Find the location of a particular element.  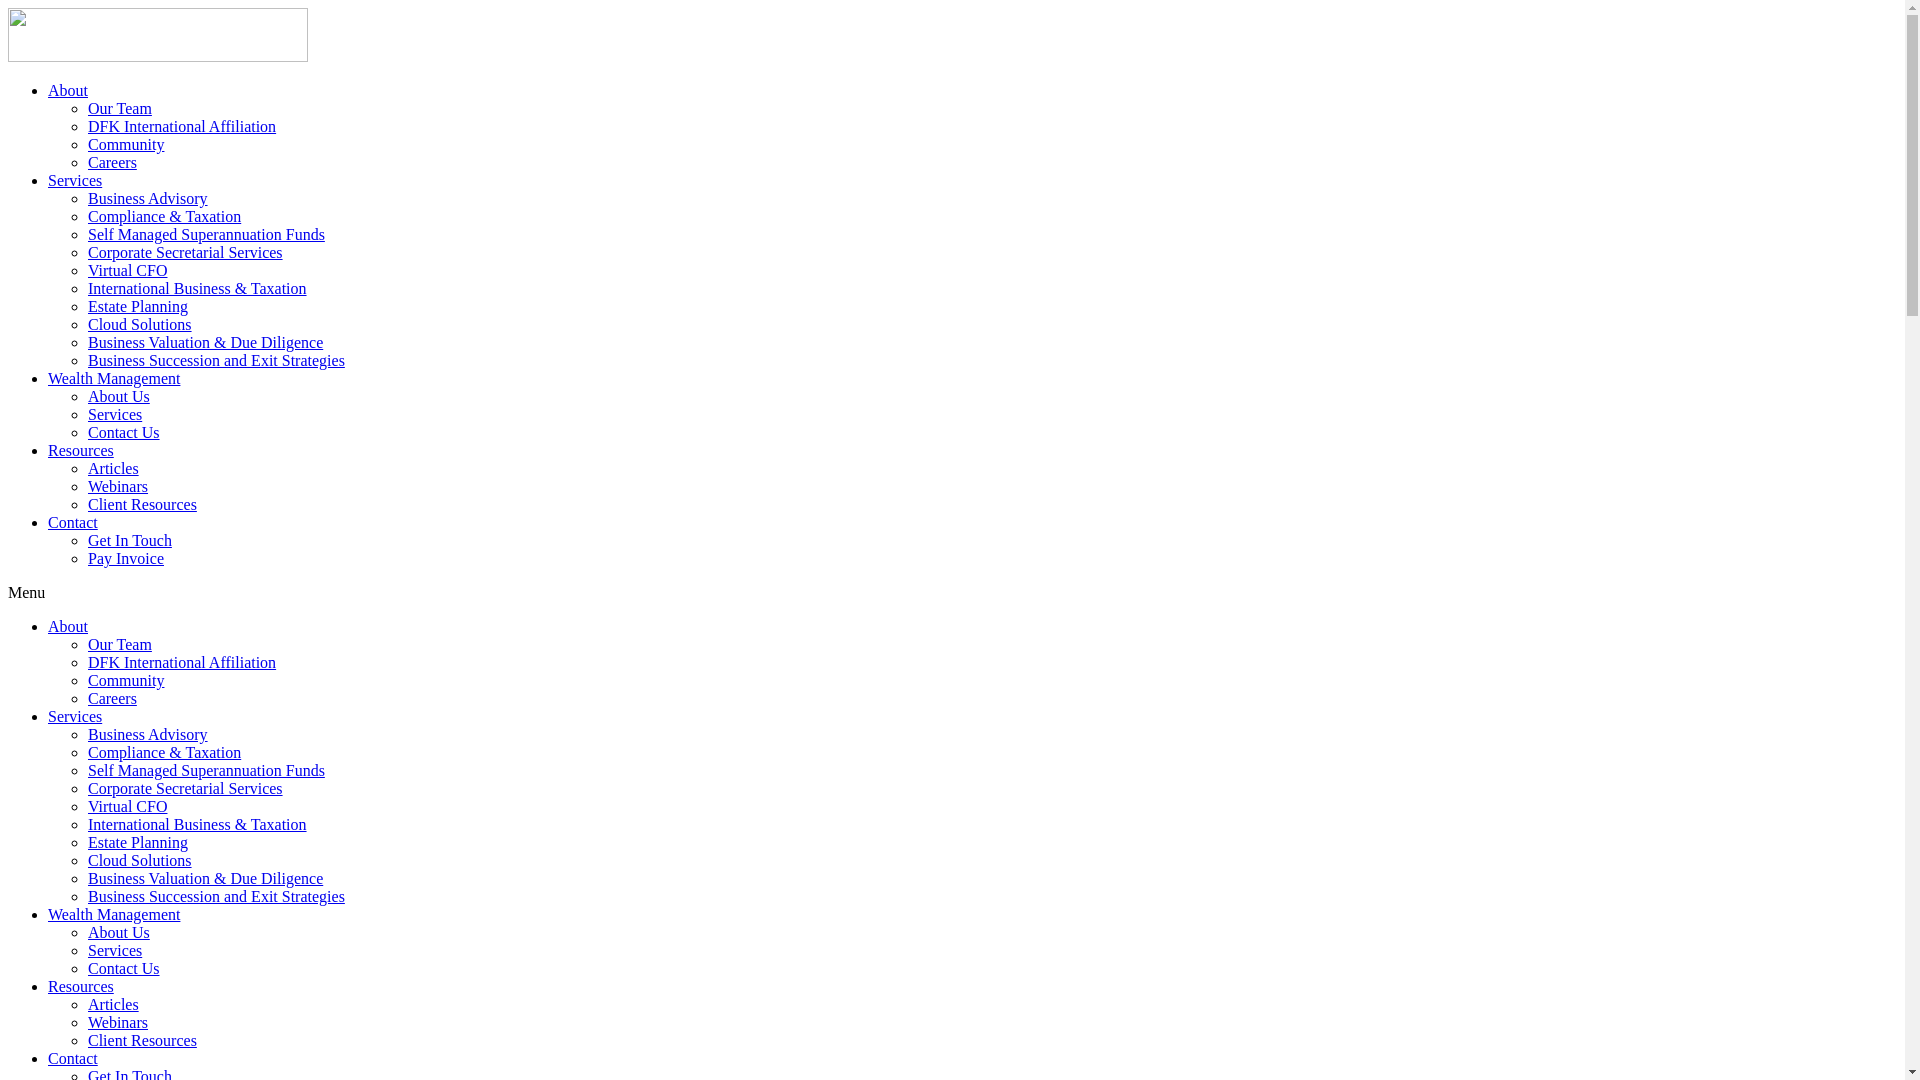

Corporate Secretarial Services is located at coordinates (186, 788).